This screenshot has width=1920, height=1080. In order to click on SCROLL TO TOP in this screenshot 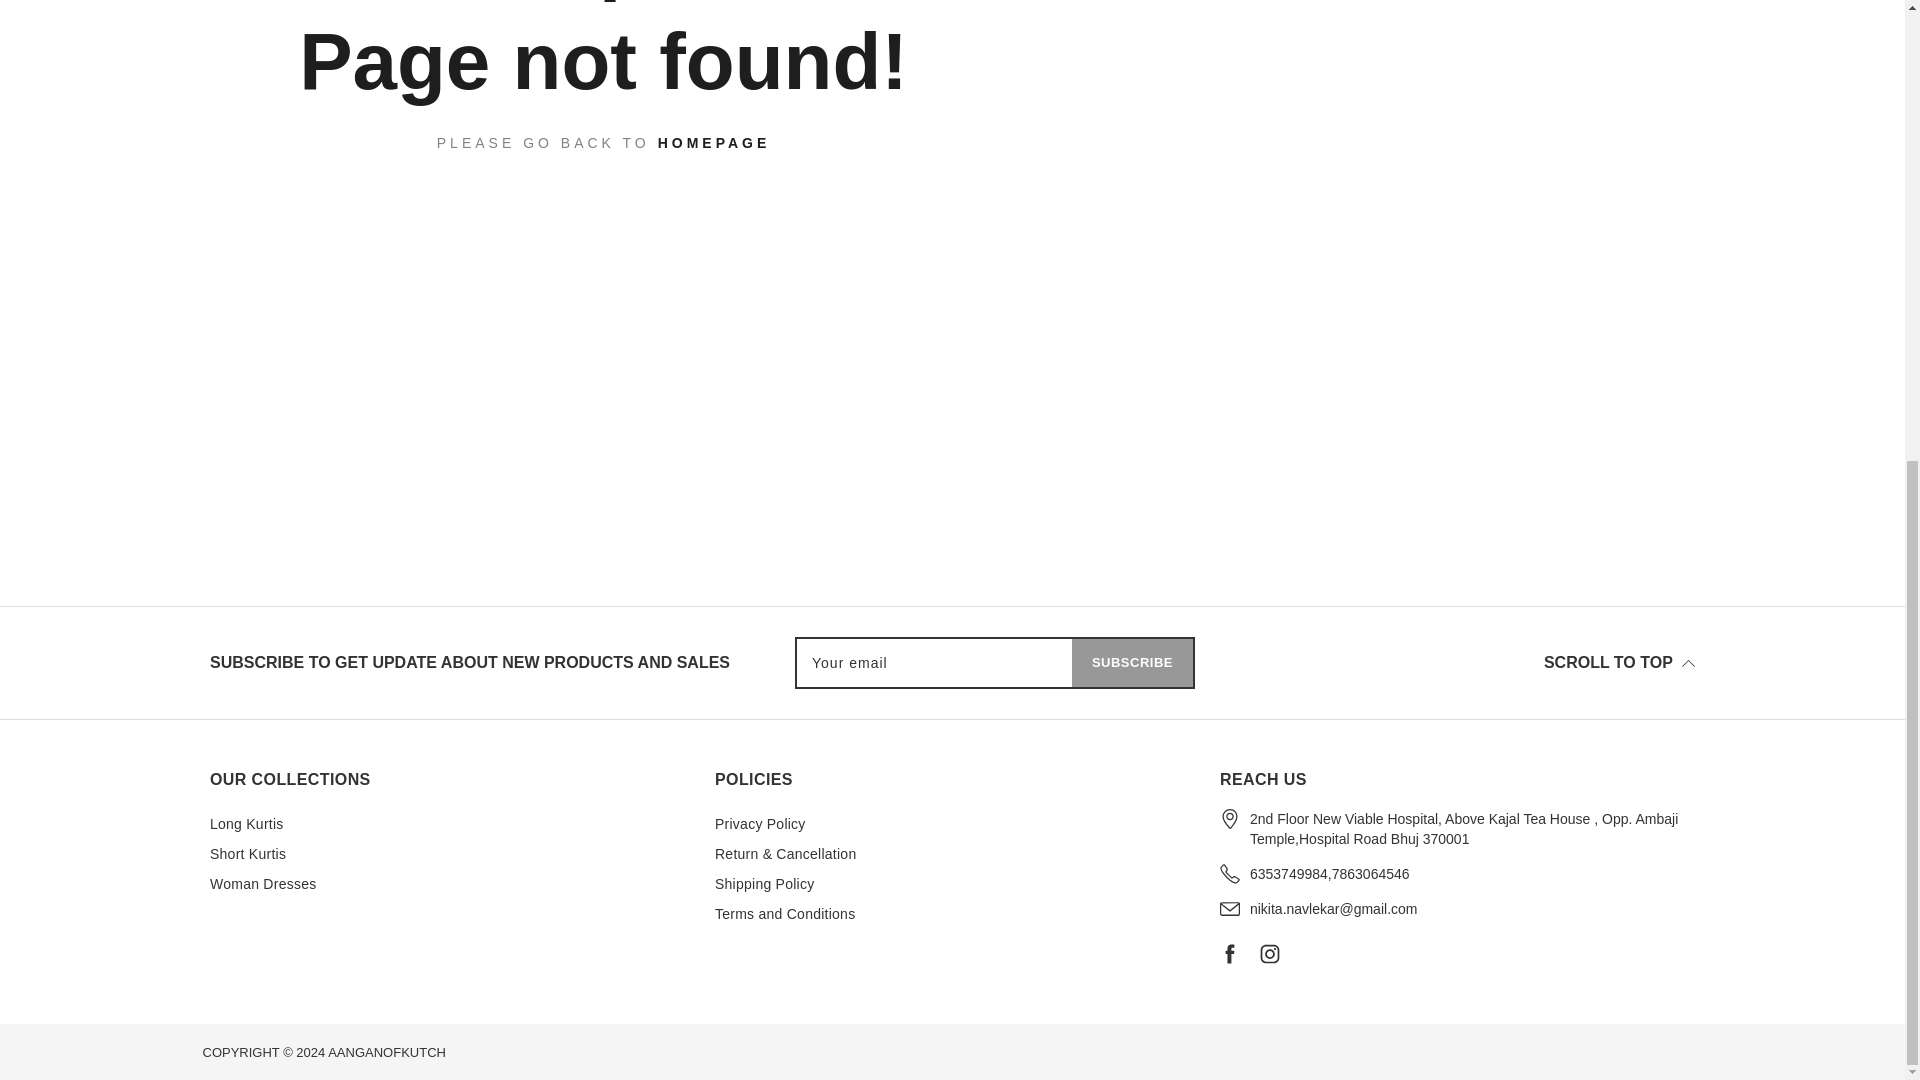, I will do `click(1451, 663)`.